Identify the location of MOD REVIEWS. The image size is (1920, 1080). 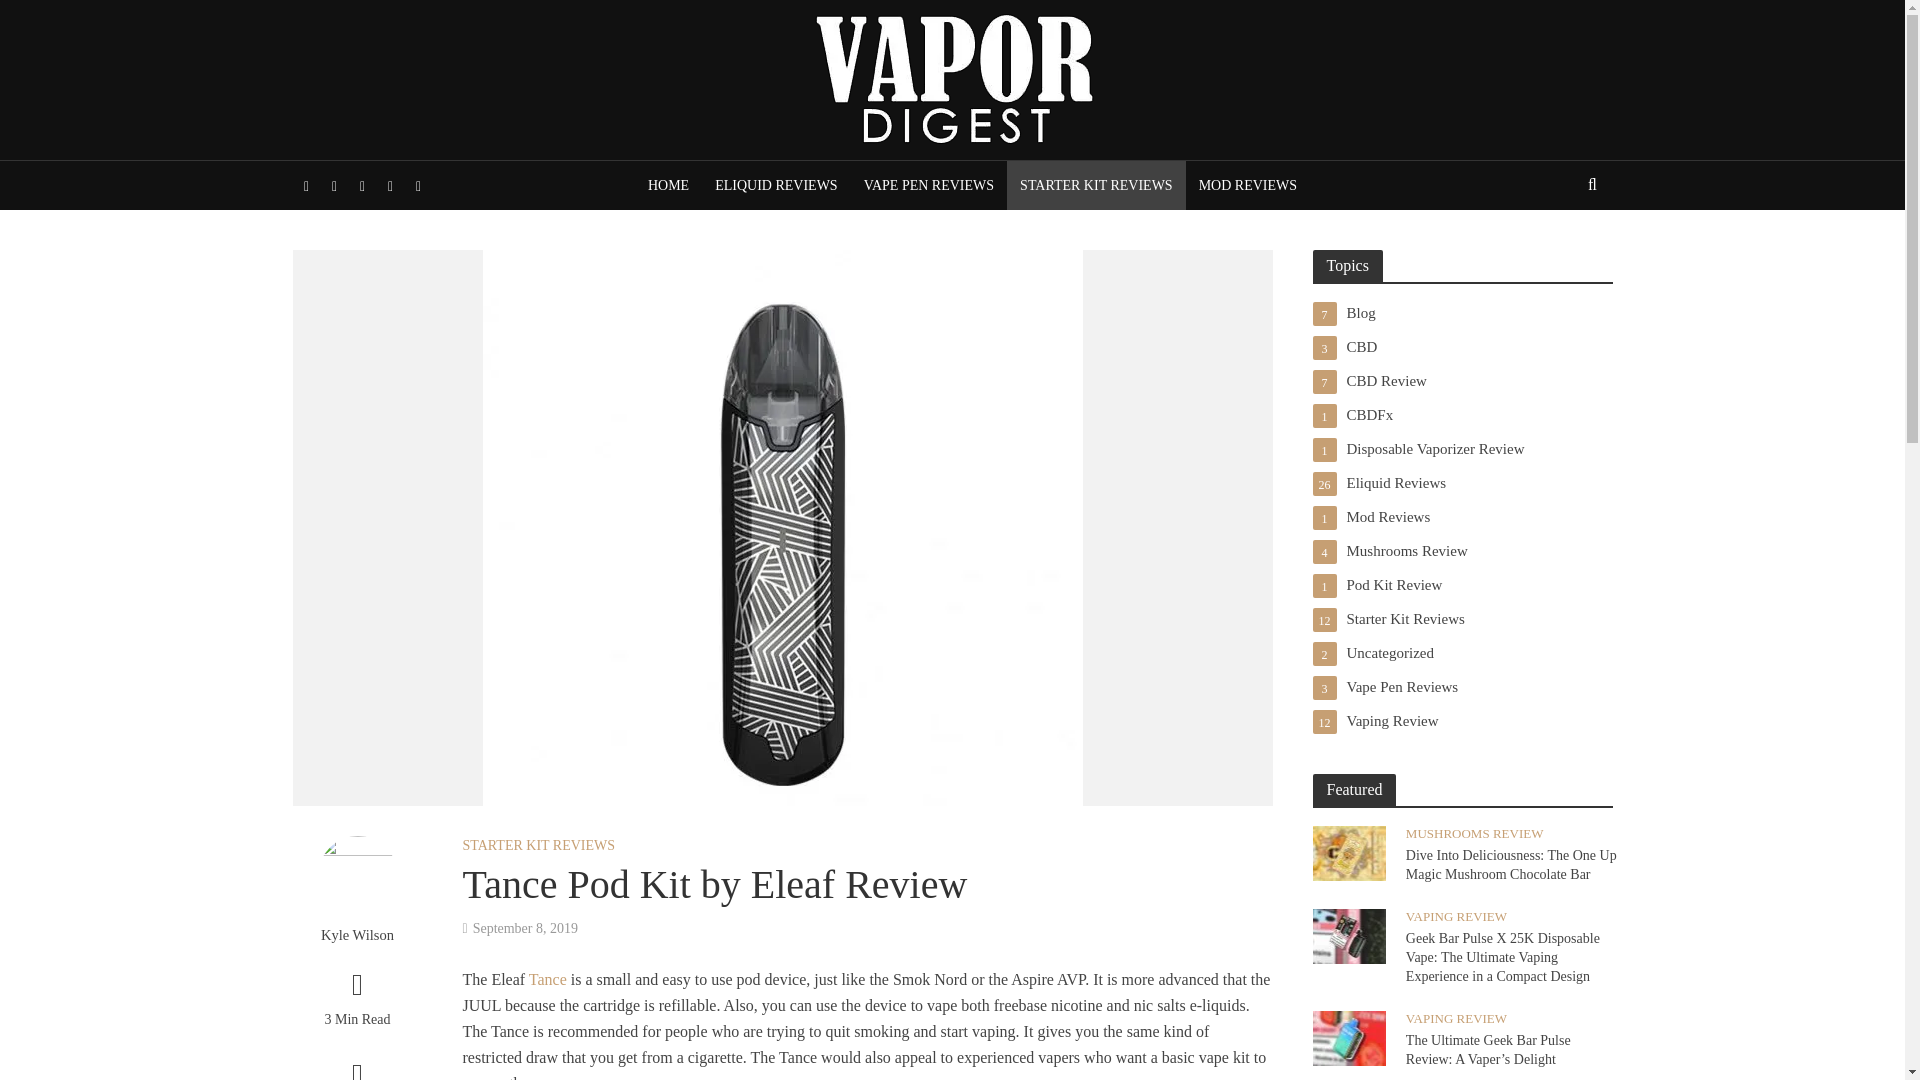
(1248, 185).